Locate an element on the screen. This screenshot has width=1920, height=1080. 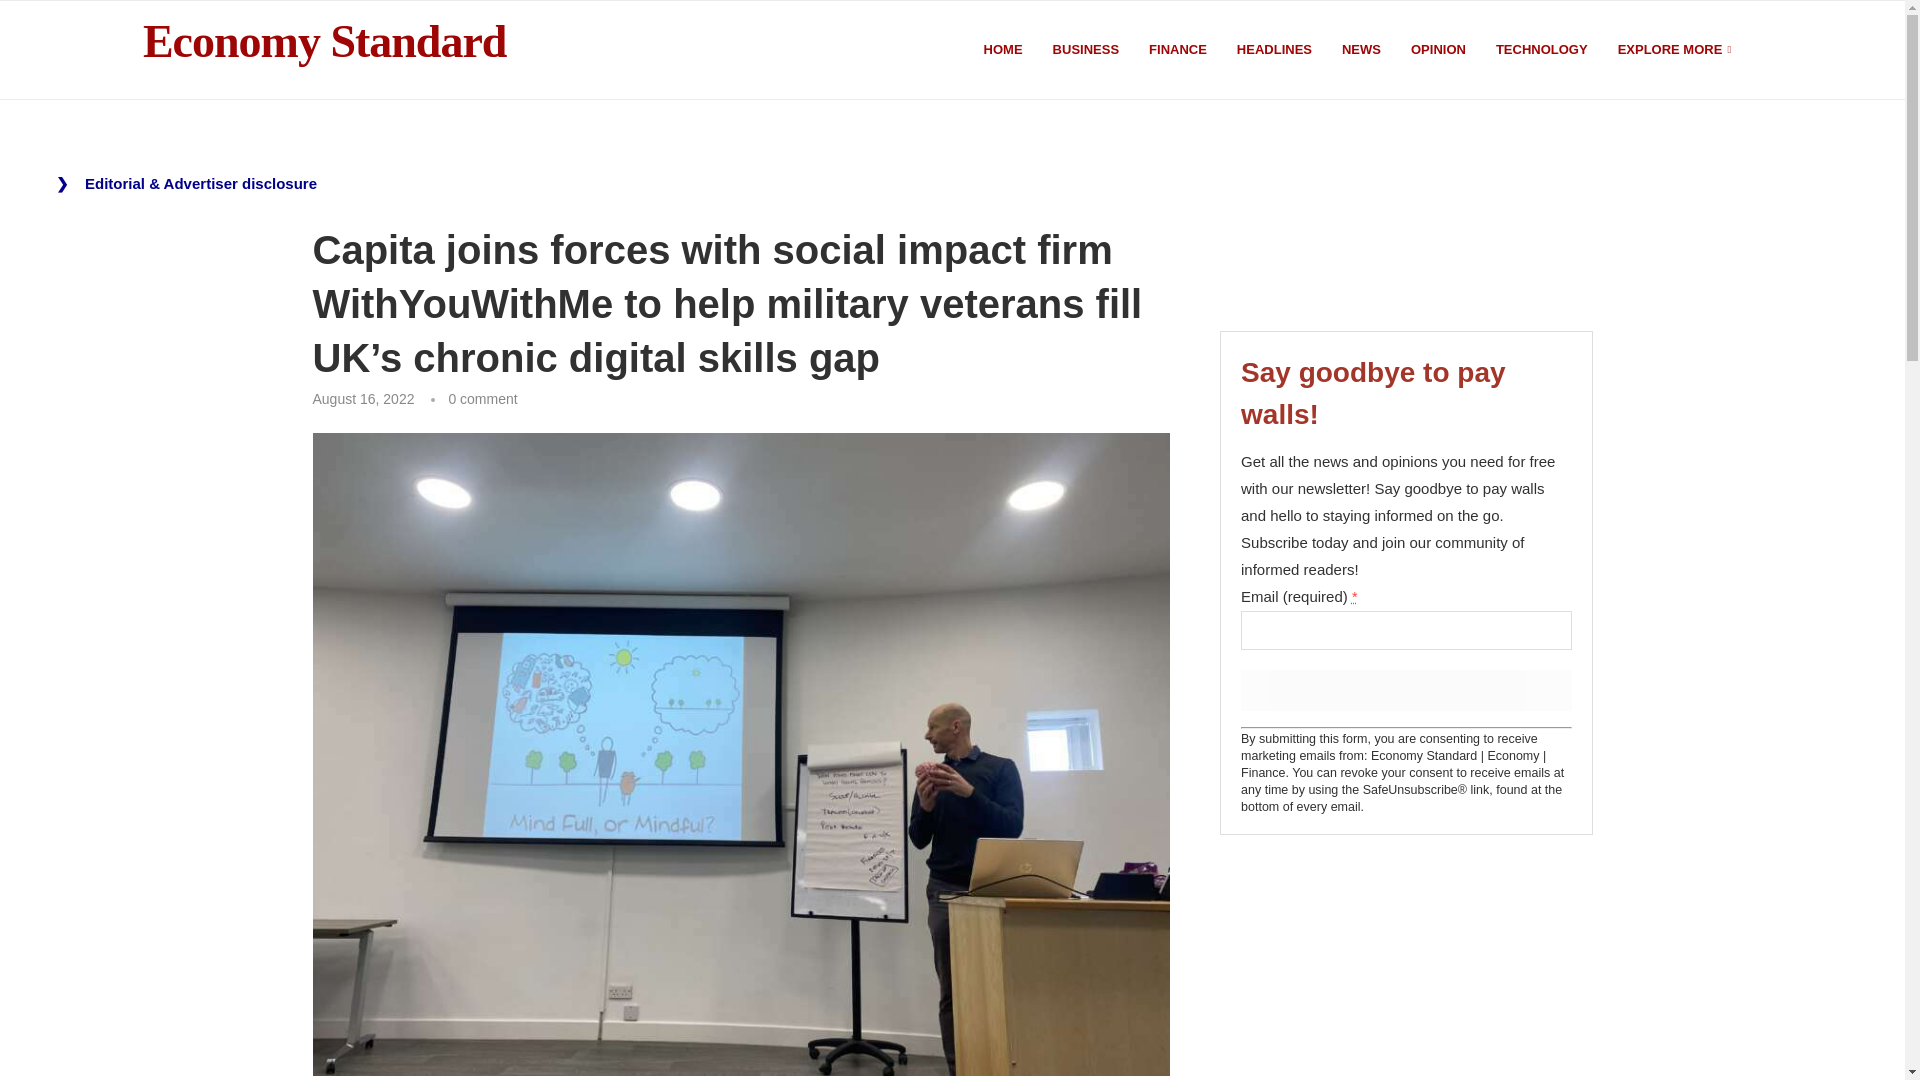
Economy Standard is located at coordinates (324, 42).